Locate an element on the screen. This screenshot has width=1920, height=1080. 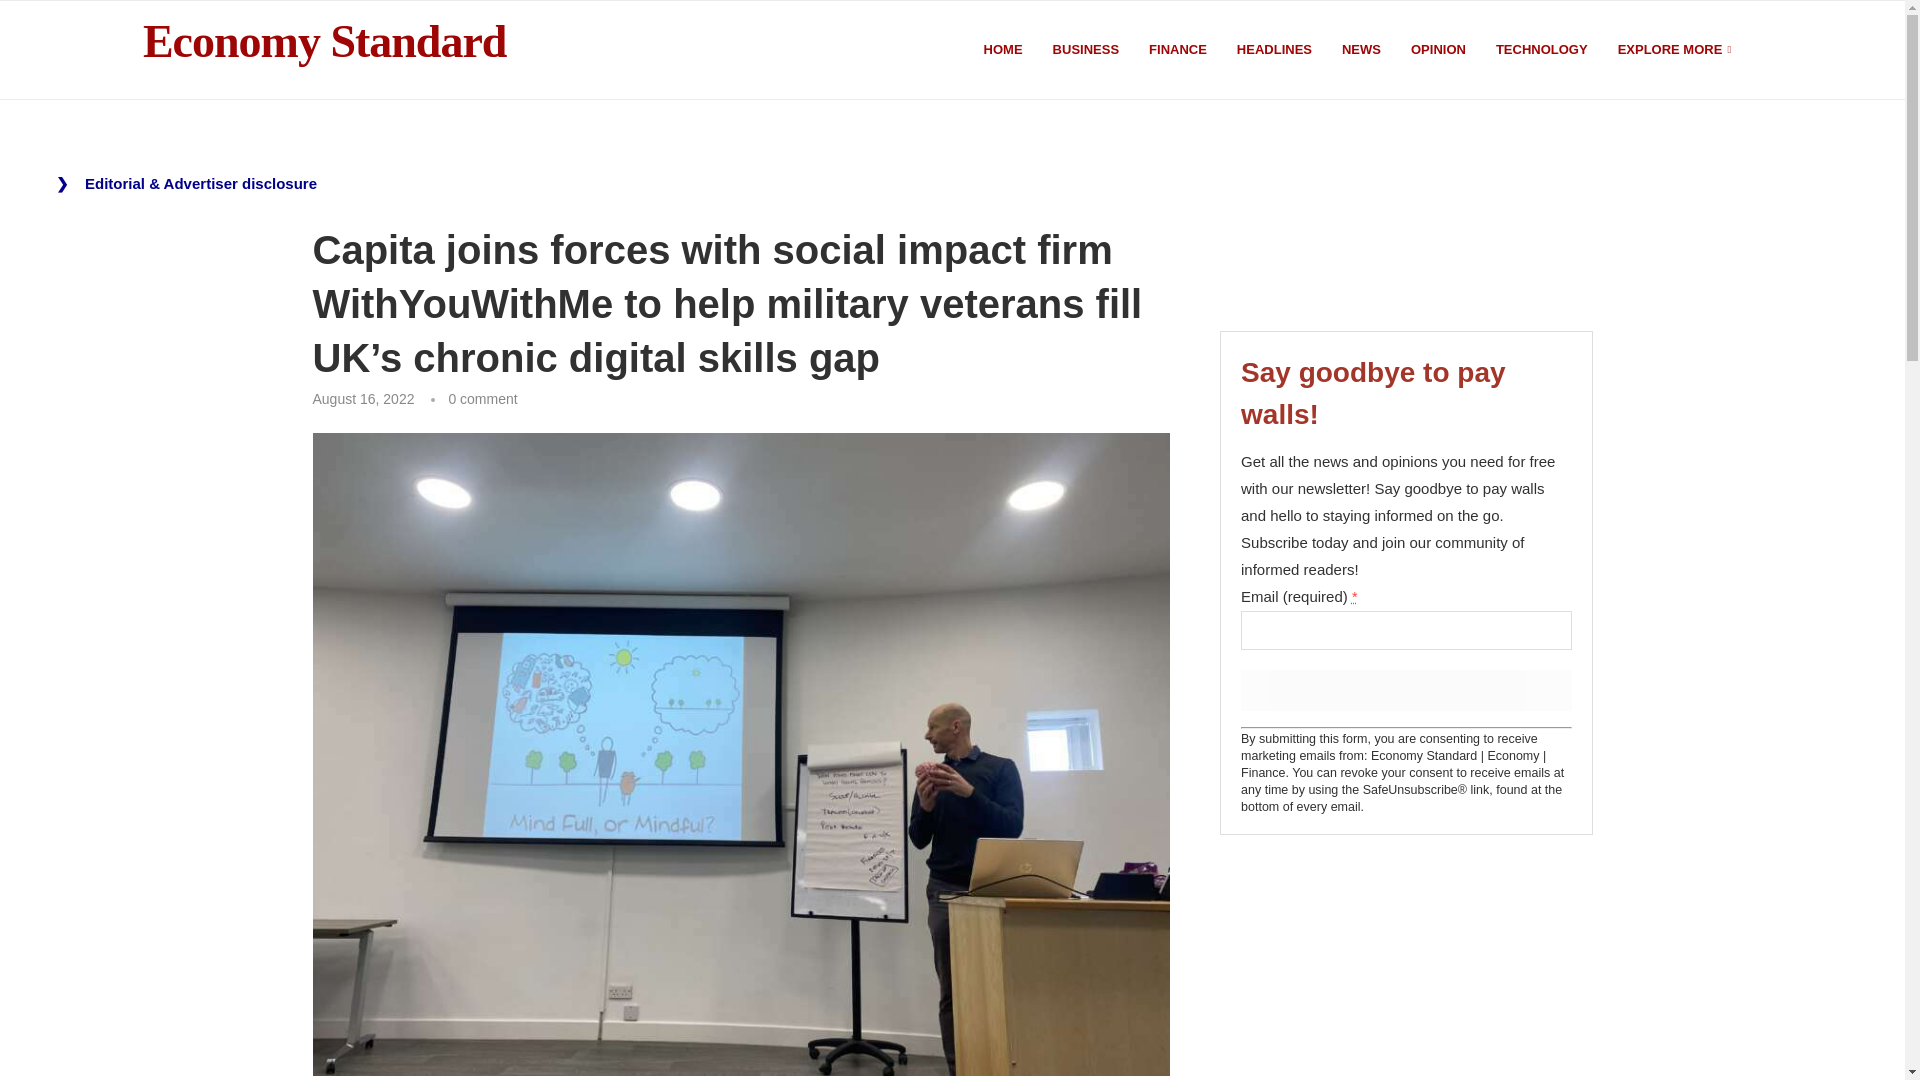
Economy Standard is located at coordinates (324, 42).